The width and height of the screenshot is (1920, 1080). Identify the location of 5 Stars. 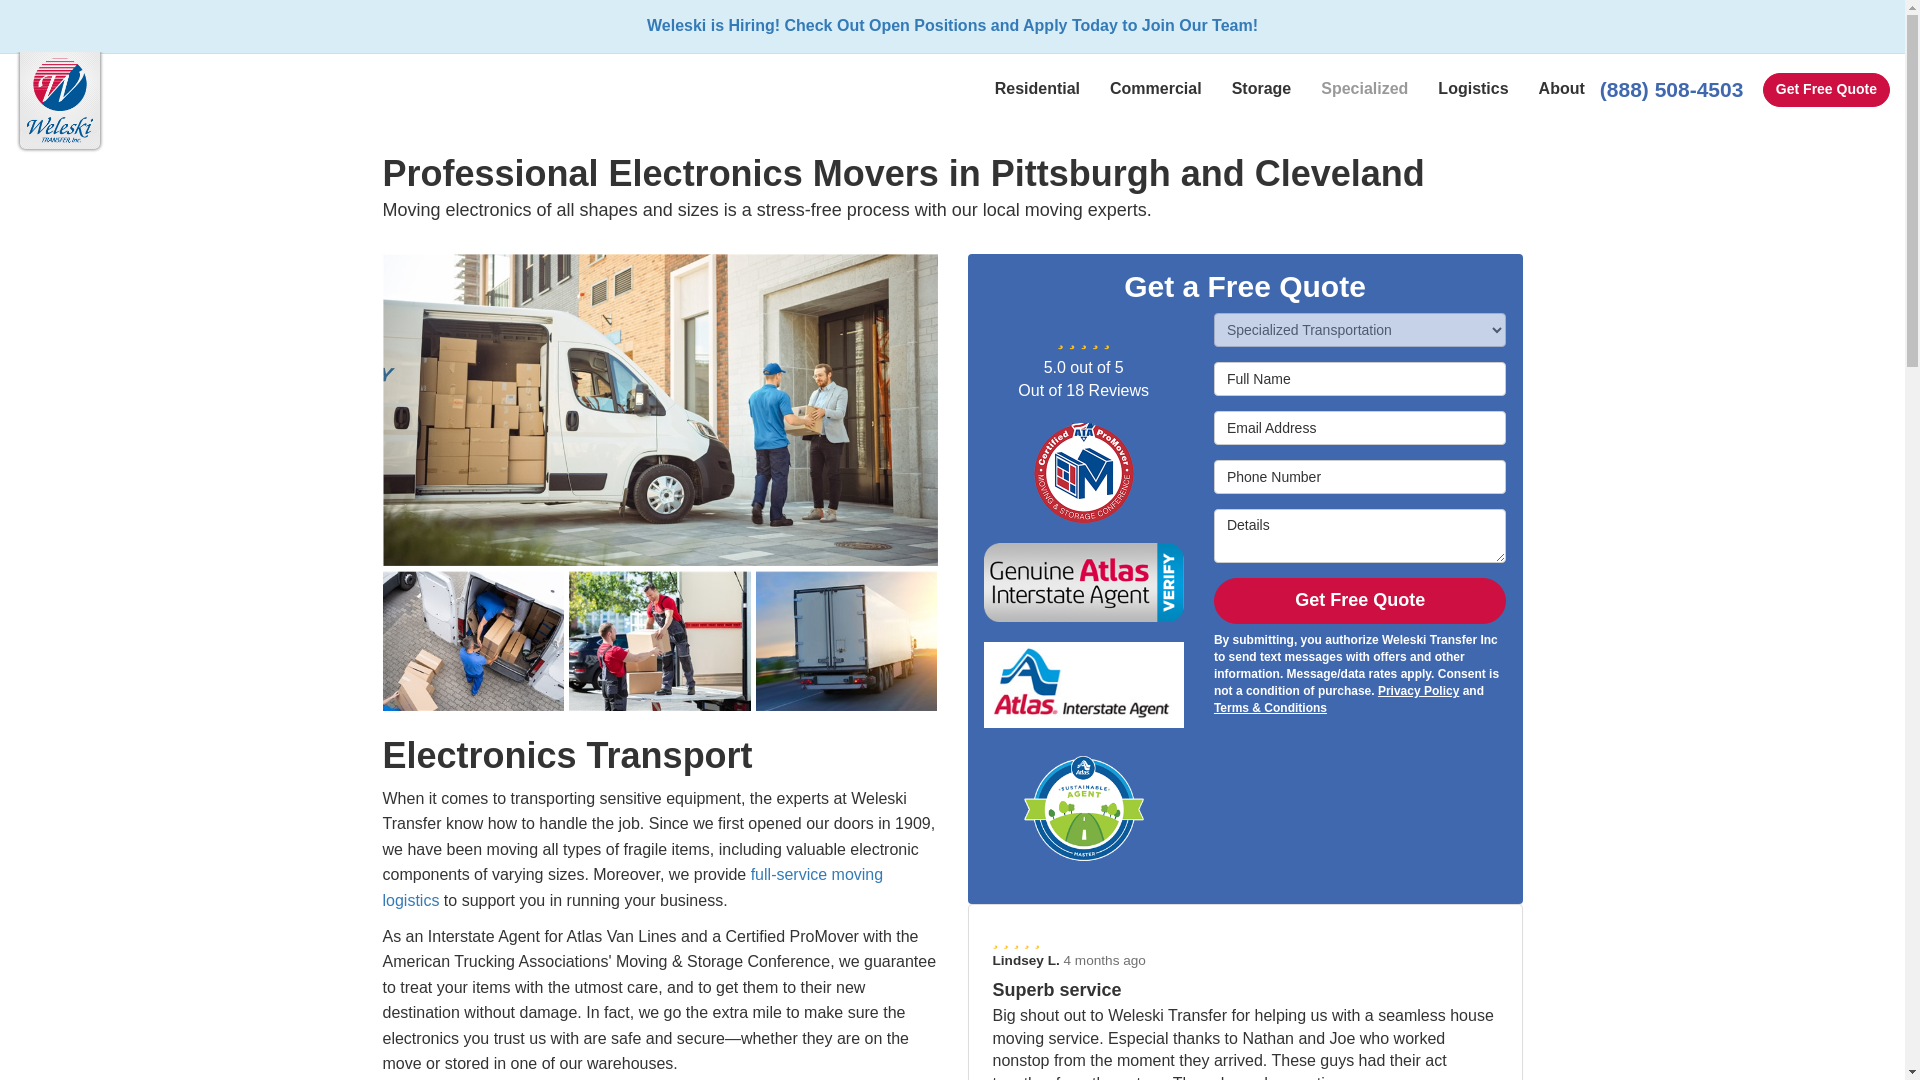
(1244, 940).